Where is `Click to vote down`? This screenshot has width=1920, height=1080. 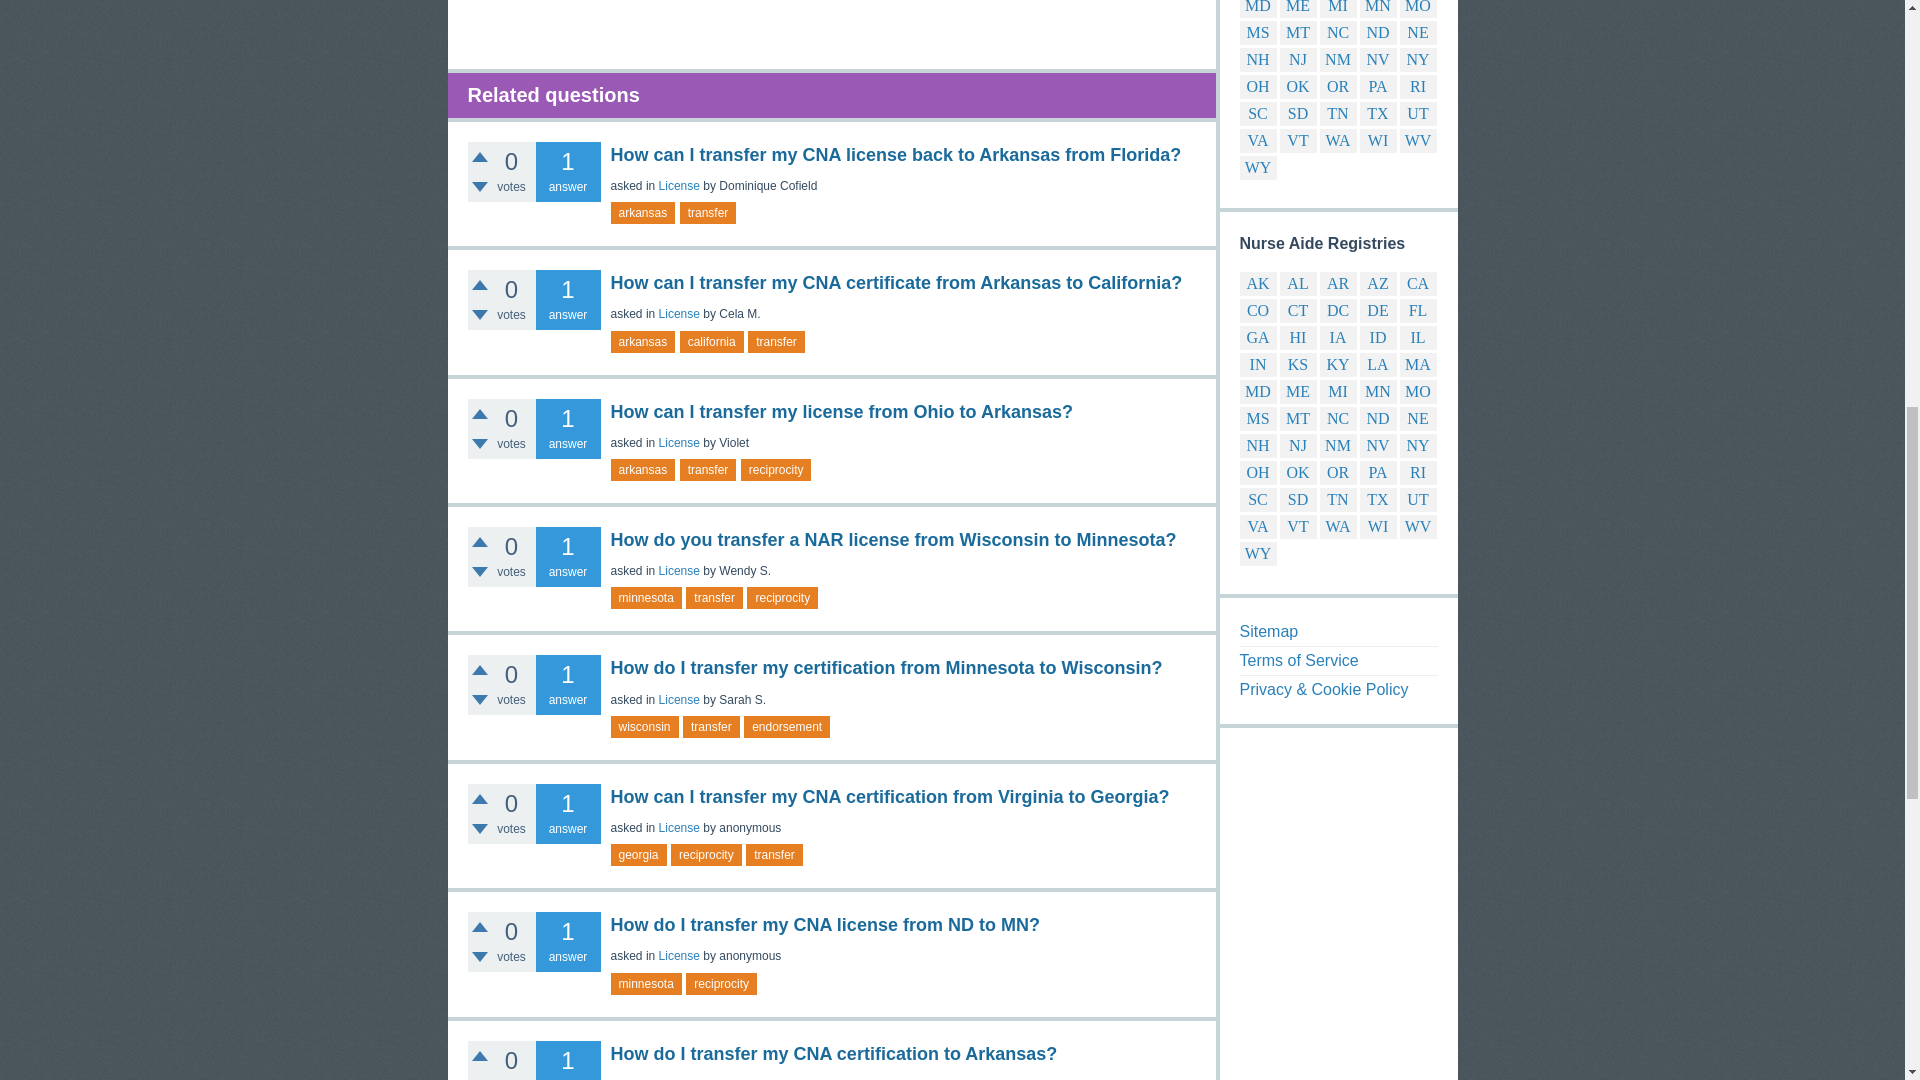 Click to vote down is located at coordinates (480, 314).